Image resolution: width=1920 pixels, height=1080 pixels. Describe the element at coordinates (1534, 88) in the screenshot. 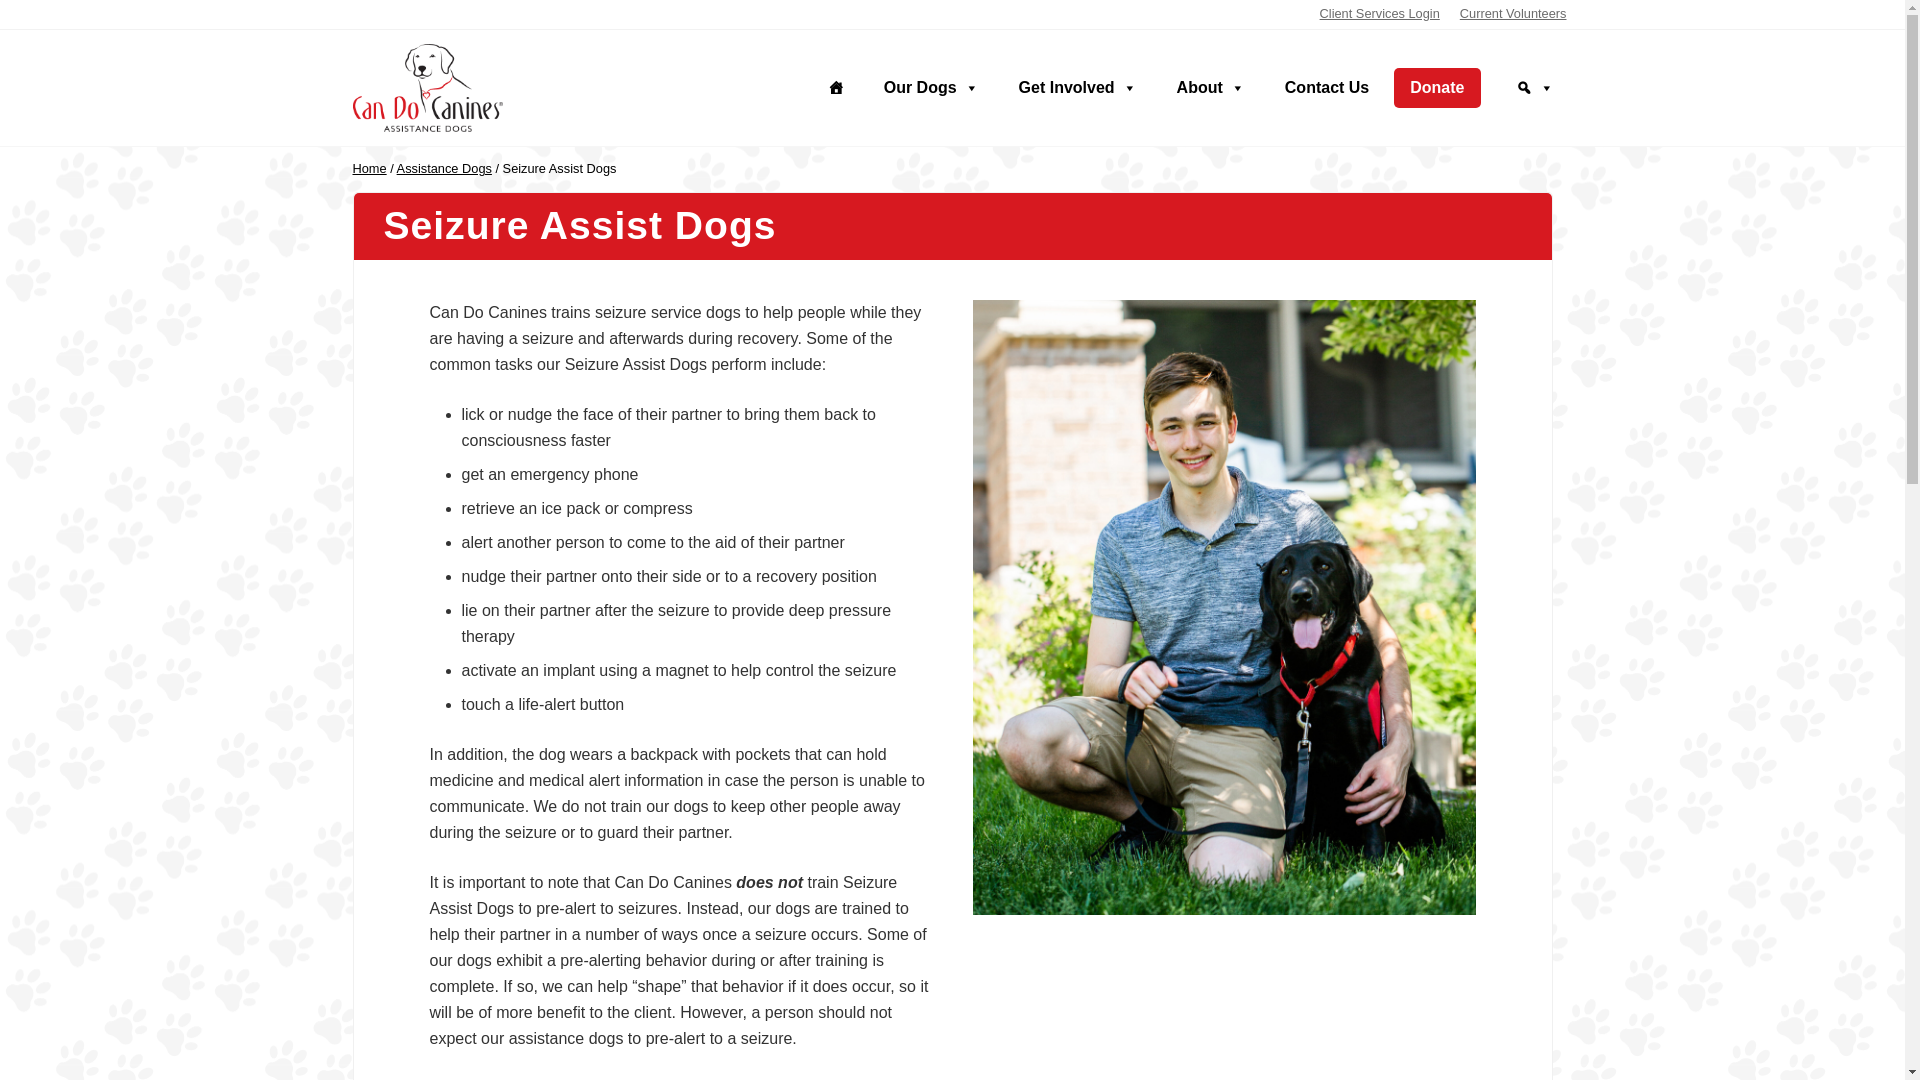

I see `Search` at that location.